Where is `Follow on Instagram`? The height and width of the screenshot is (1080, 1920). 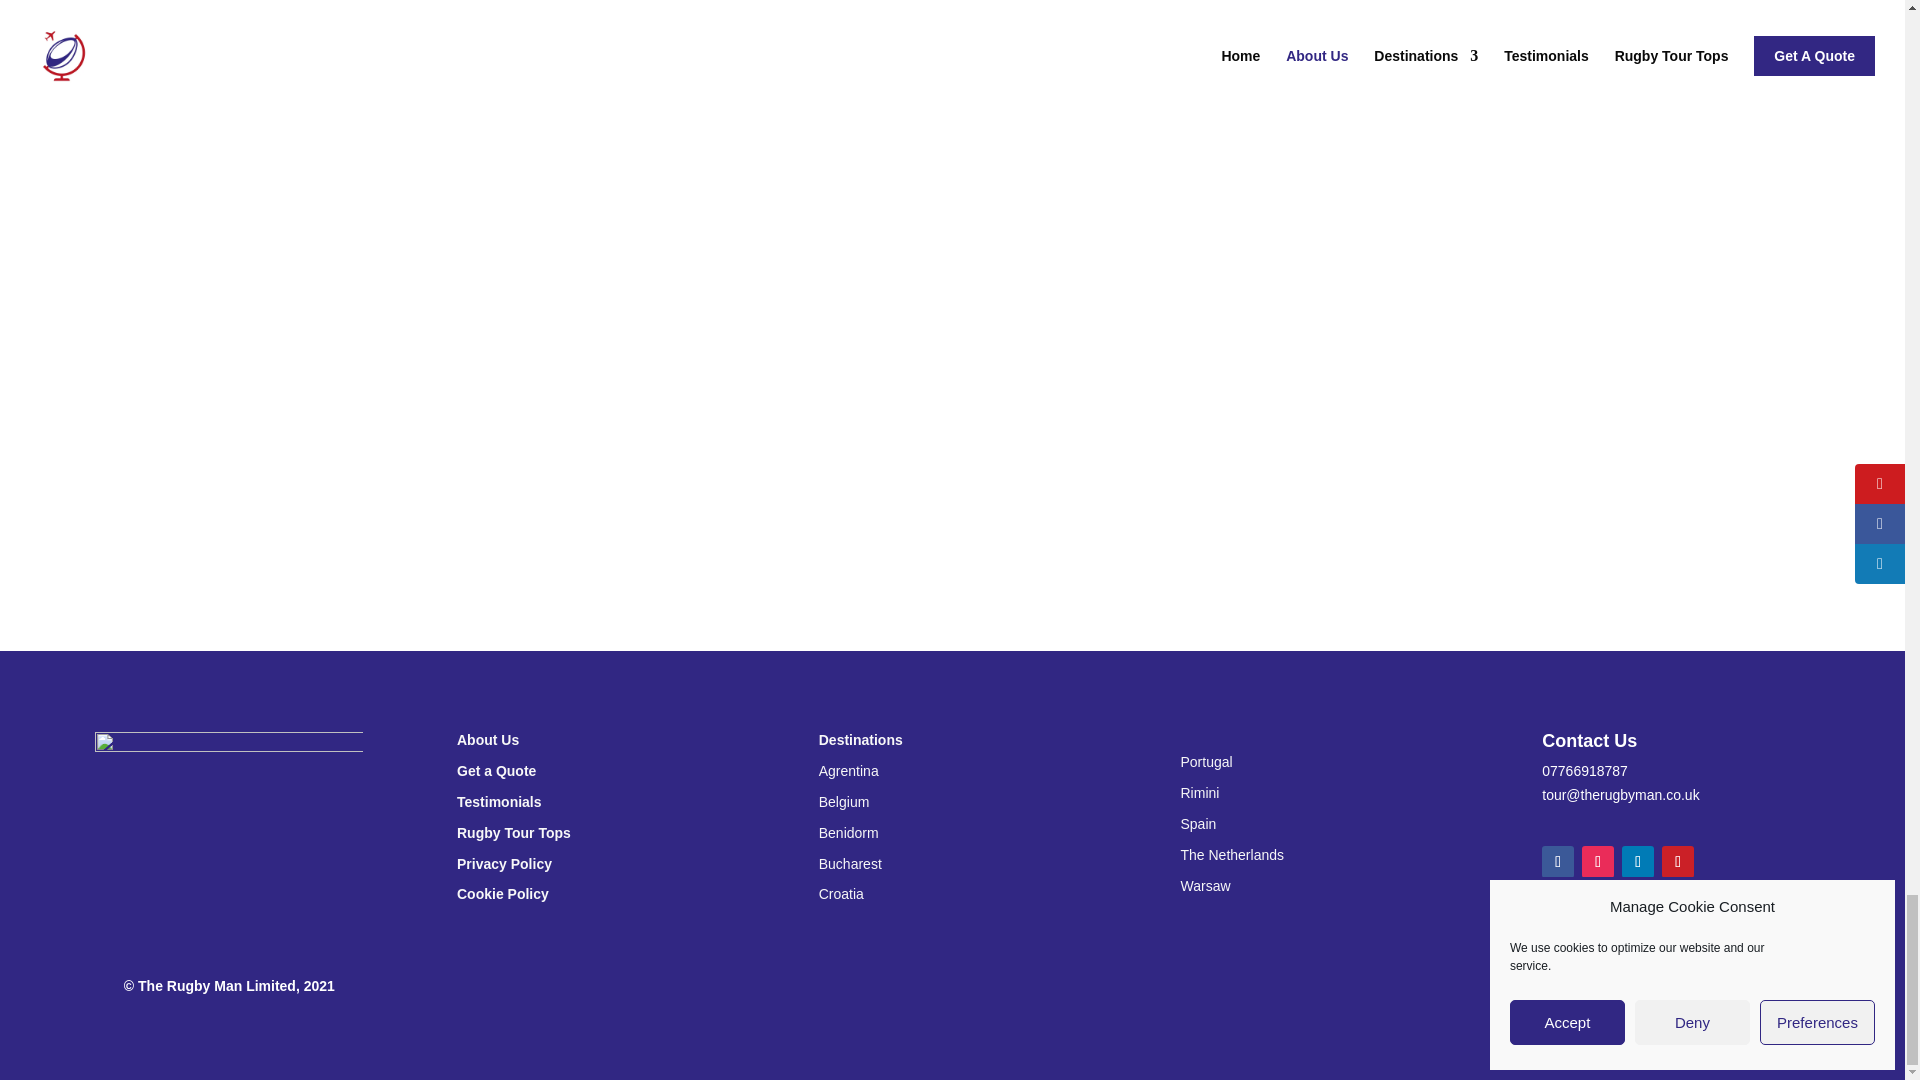 Follow on Instagram is located at coordinates (1598, 862).